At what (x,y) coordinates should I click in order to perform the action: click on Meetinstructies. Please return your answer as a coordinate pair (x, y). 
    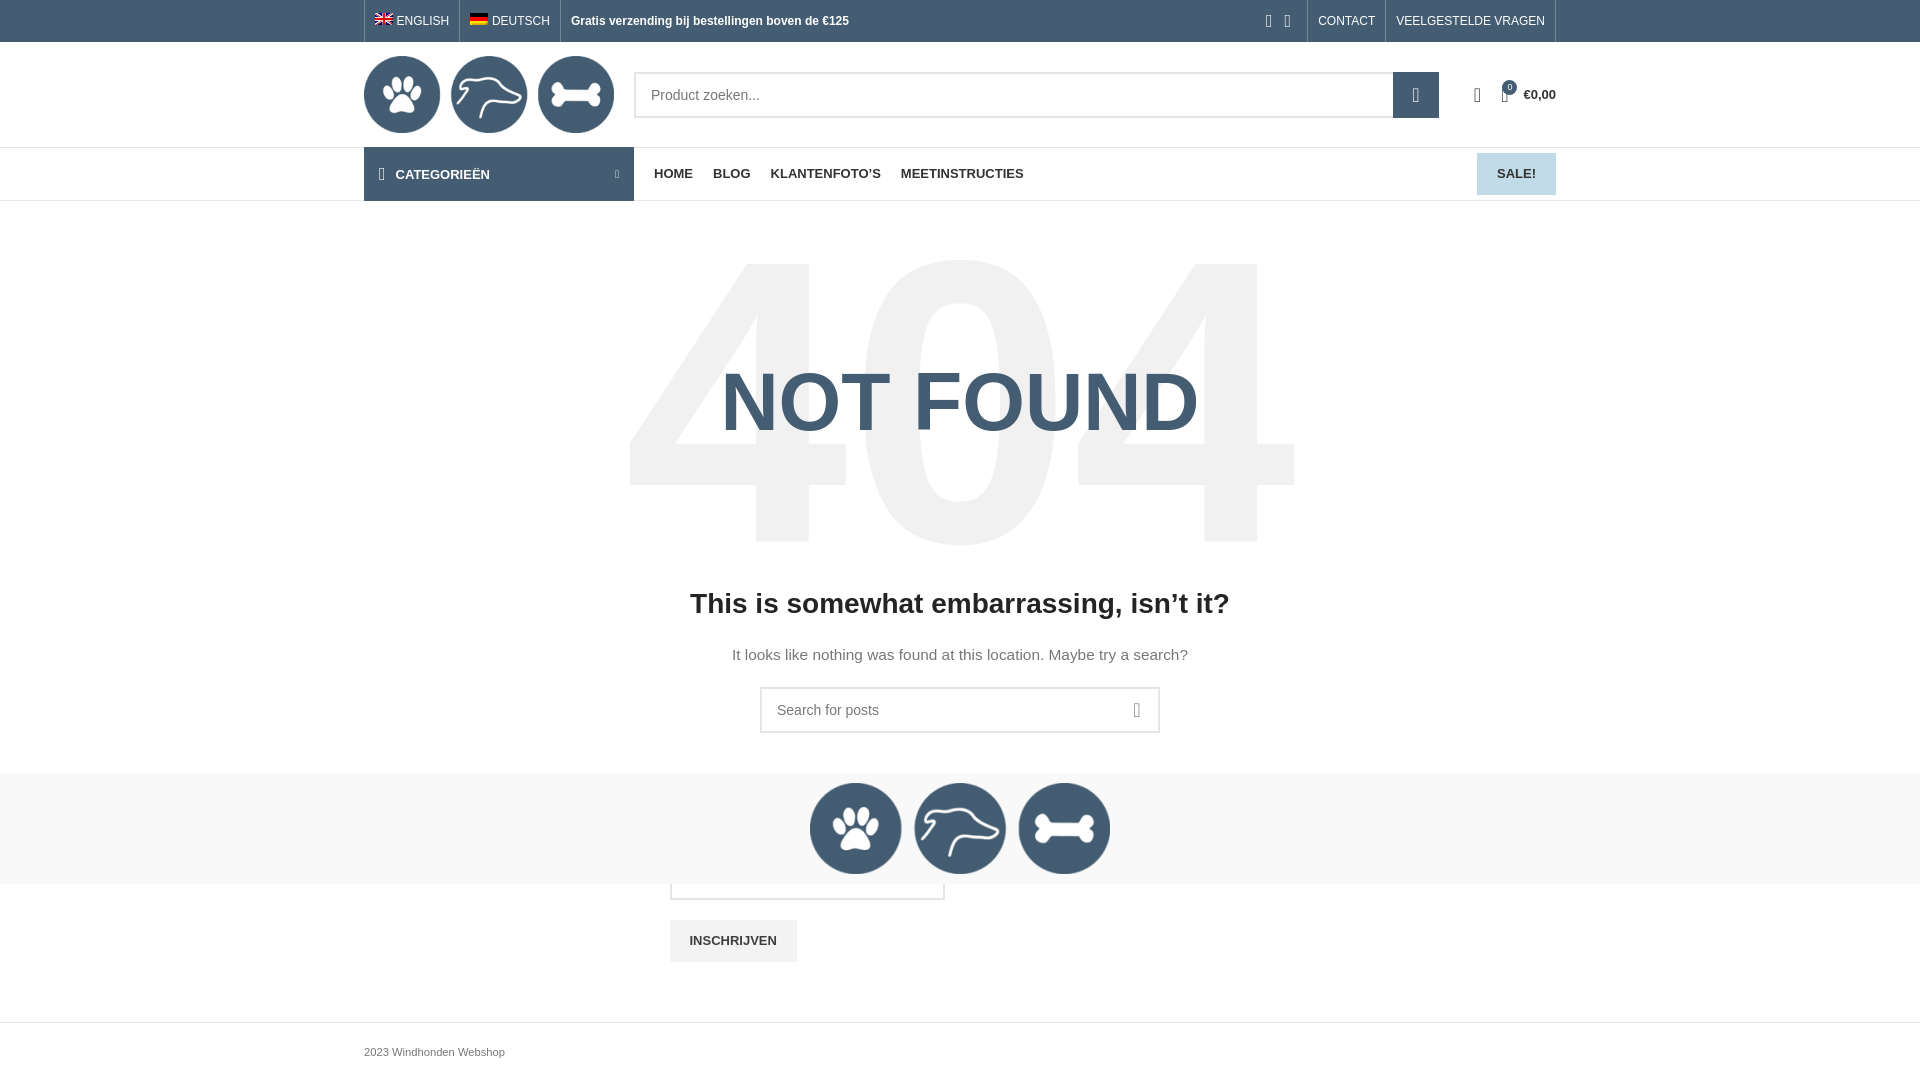
    Looking at the image, I should click on (411, 663).